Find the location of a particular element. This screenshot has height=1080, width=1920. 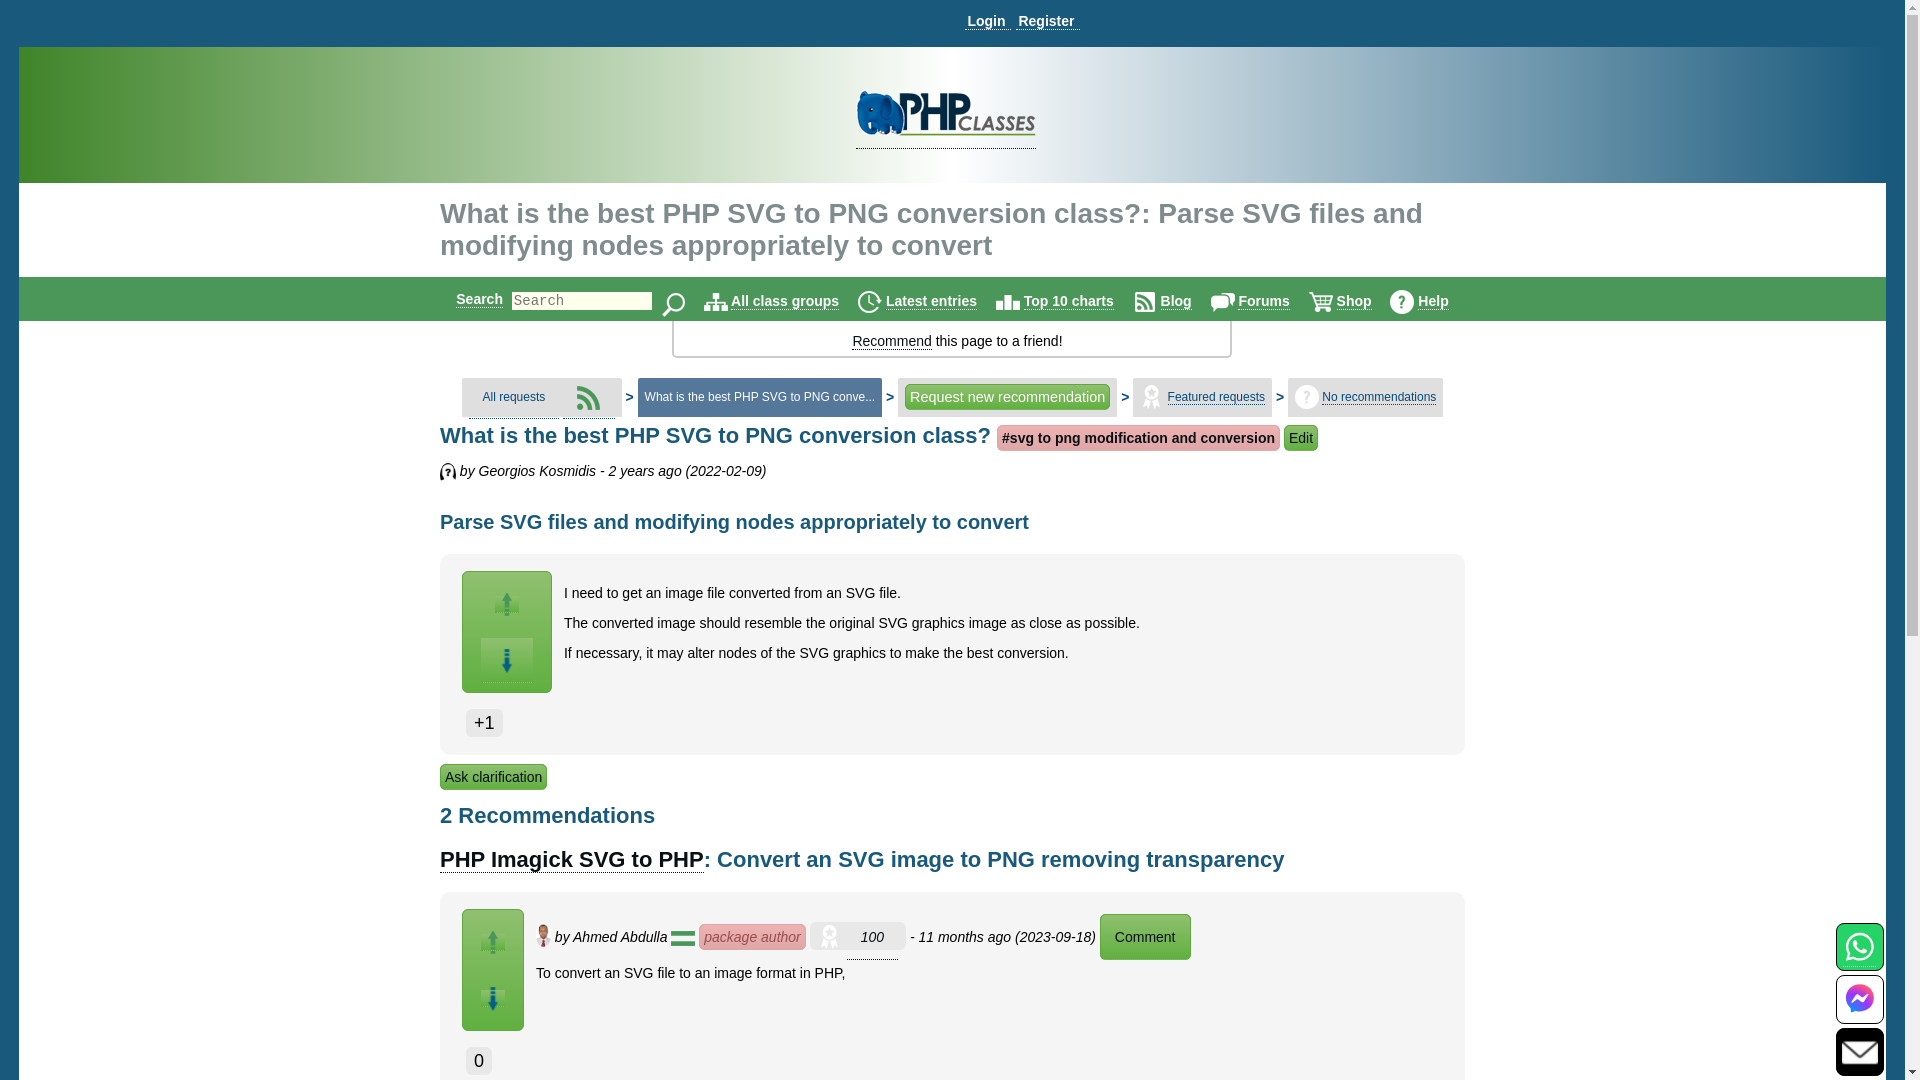

Forums is located at coordinates (1263, 300).